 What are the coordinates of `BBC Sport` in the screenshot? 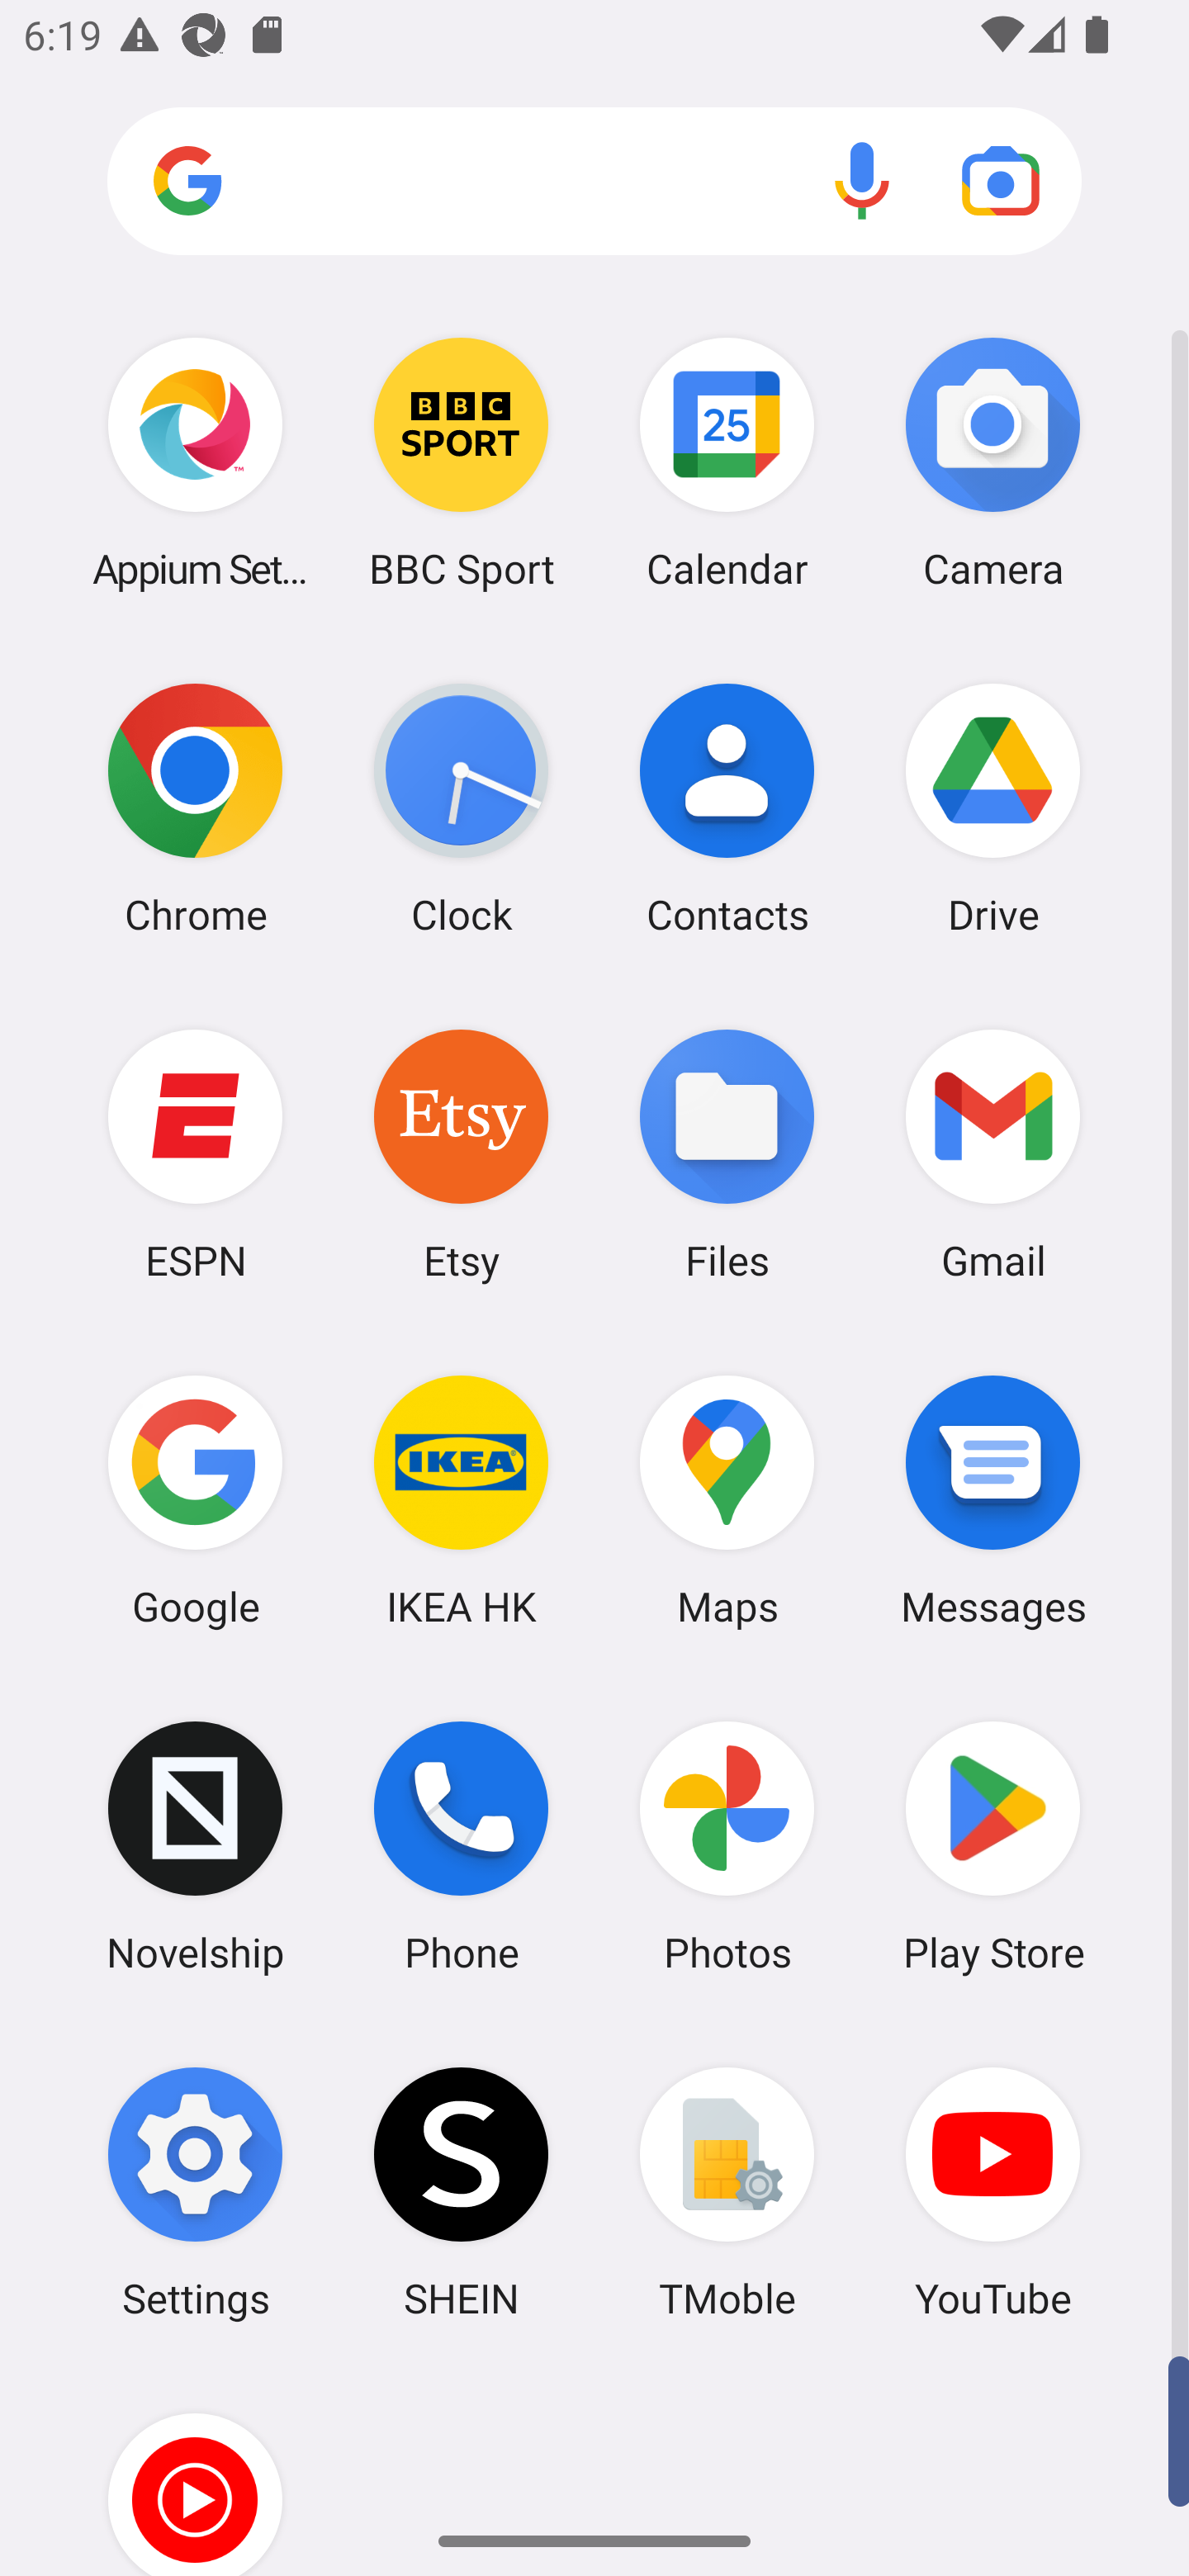 It's located at (461, 462).